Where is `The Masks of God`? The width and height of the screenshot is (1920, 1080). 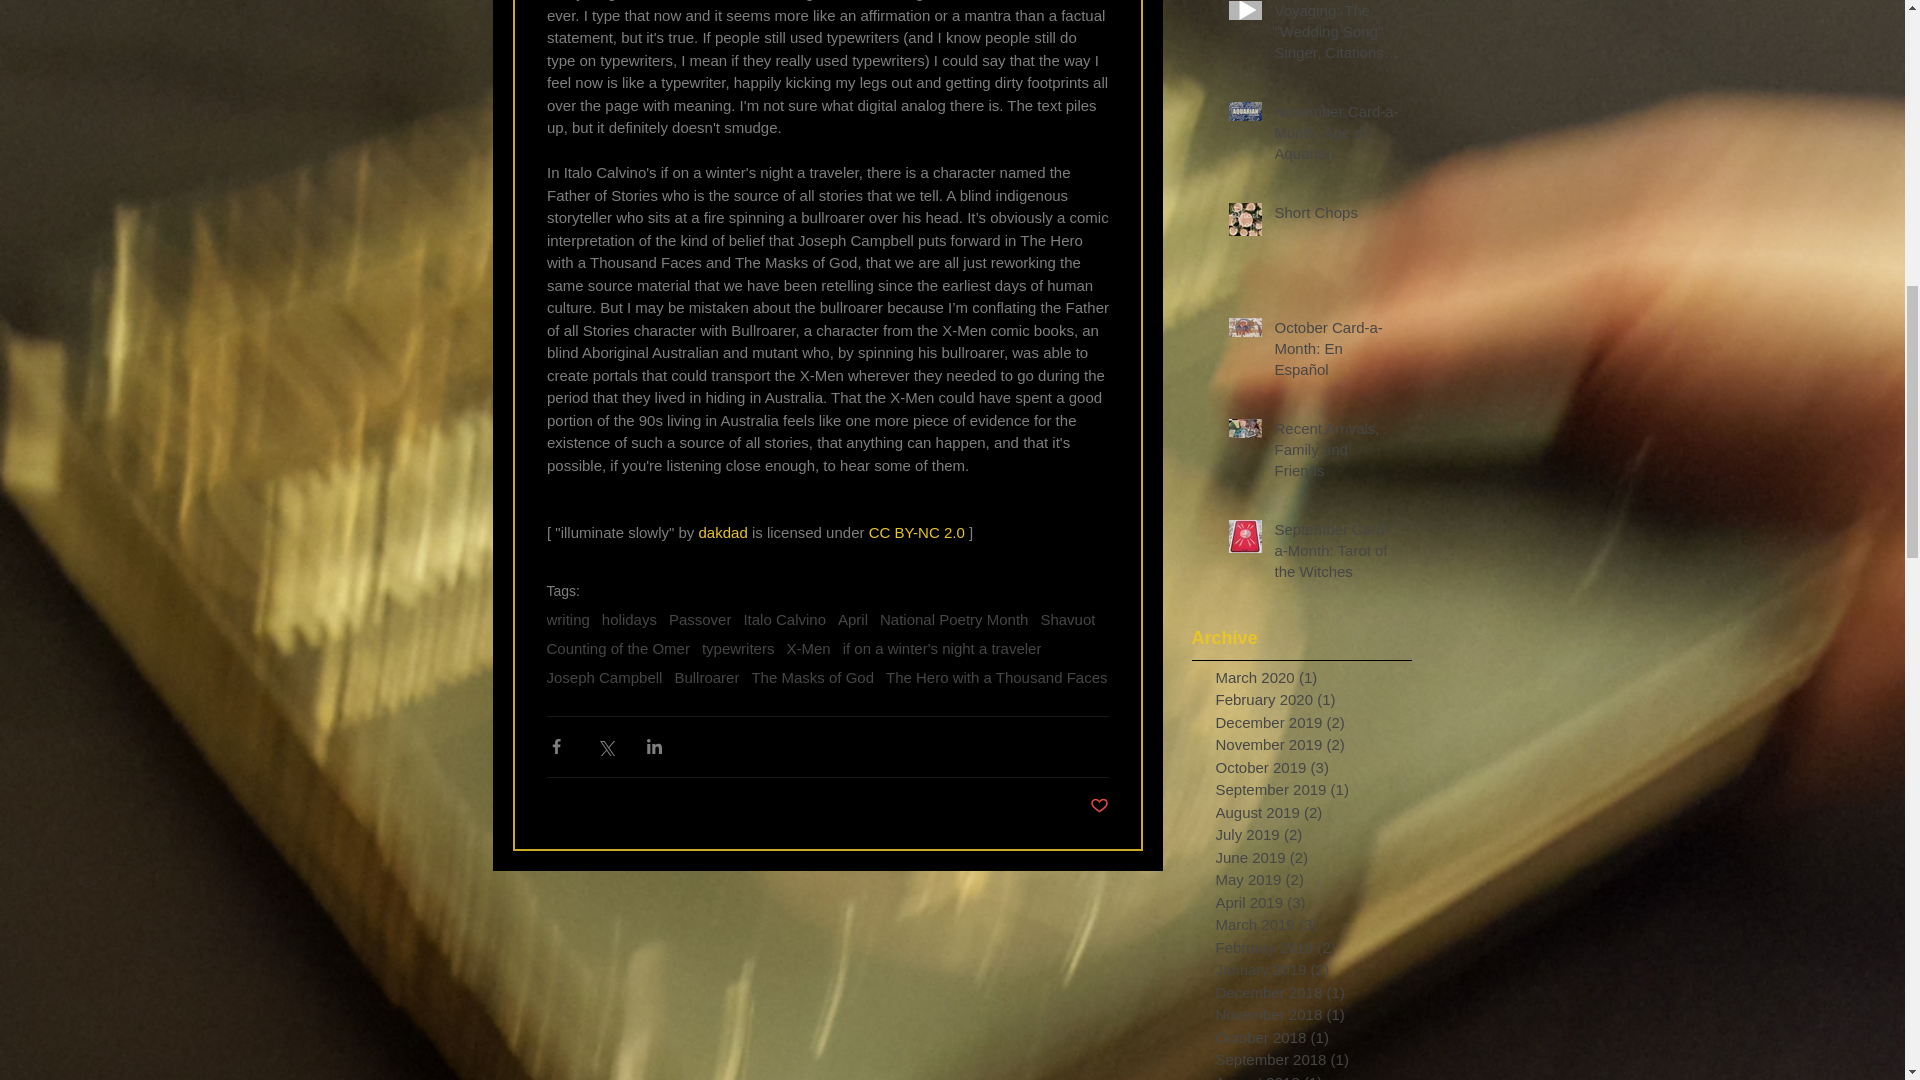
The Masks of God is located at coordinates (812, 676).